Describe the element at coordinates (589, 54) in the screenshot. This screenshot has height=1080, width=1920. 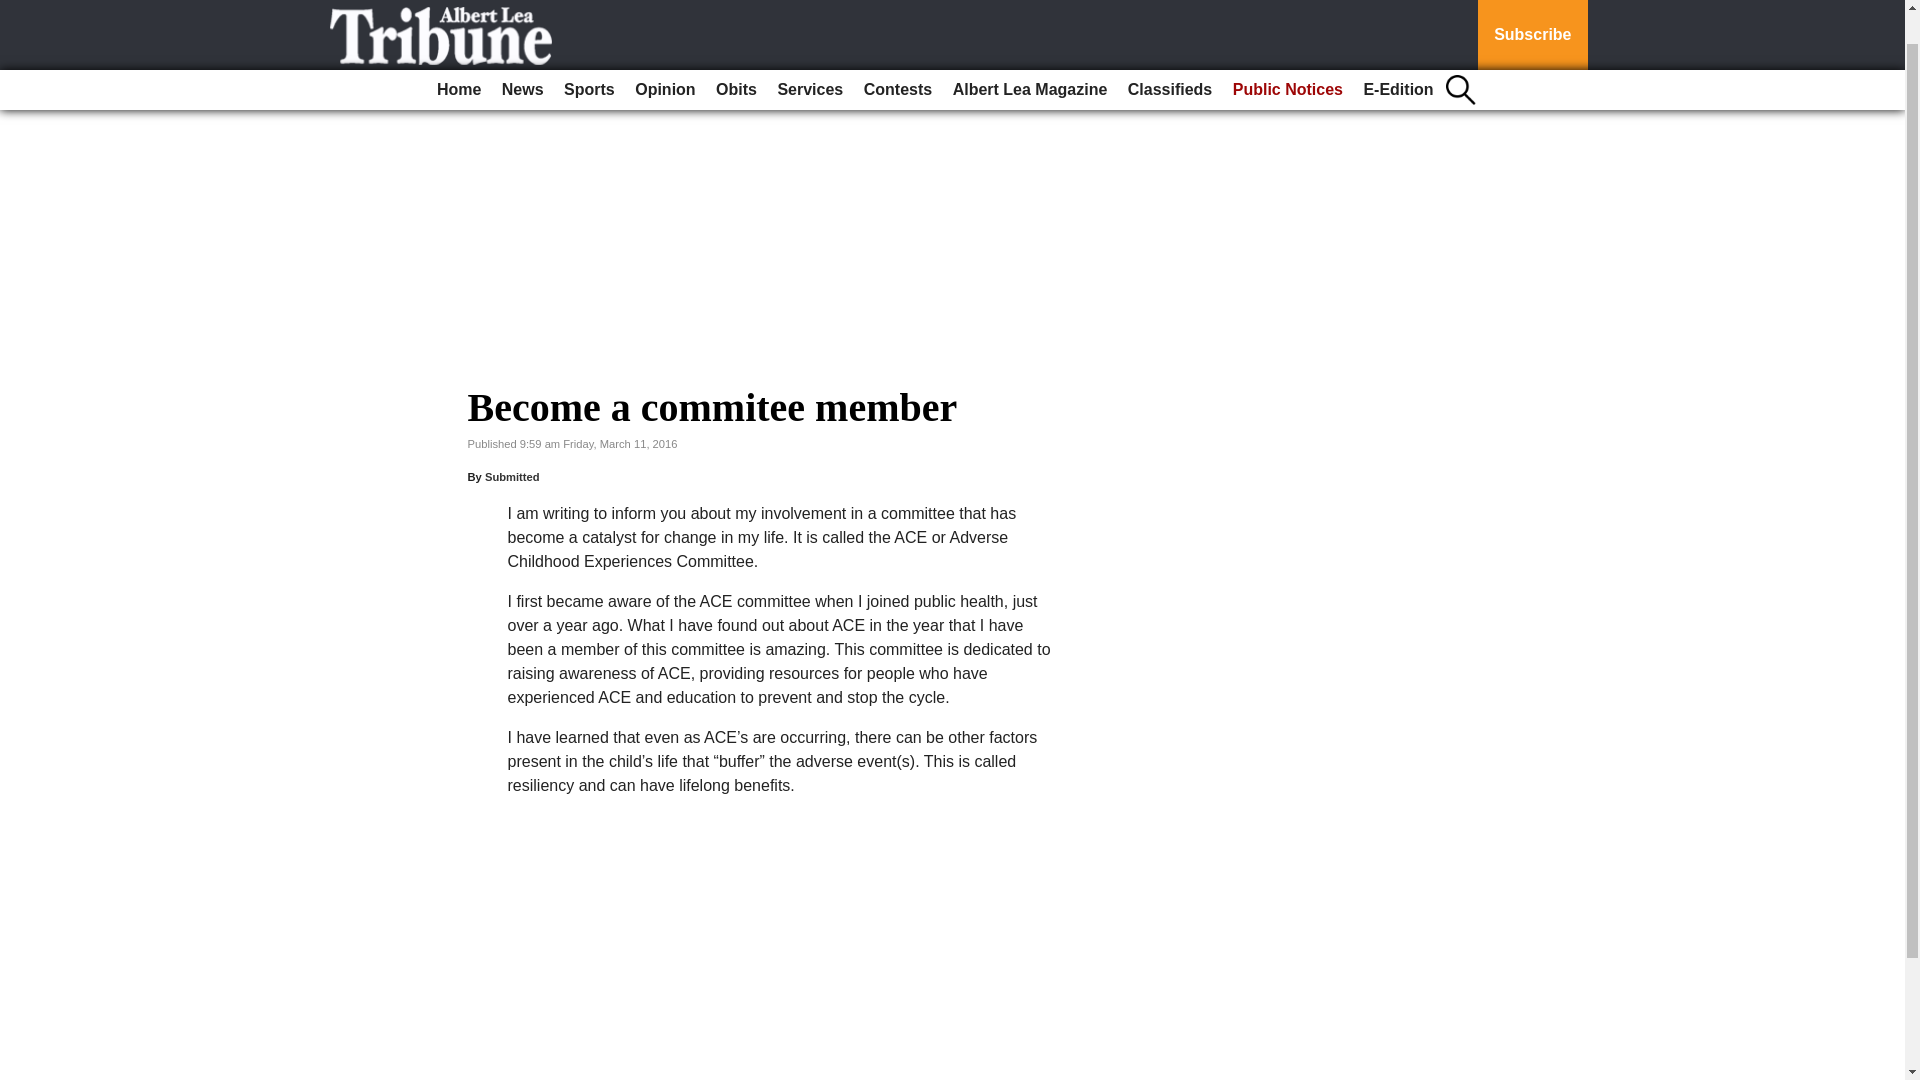
I see `Sports` at that location.